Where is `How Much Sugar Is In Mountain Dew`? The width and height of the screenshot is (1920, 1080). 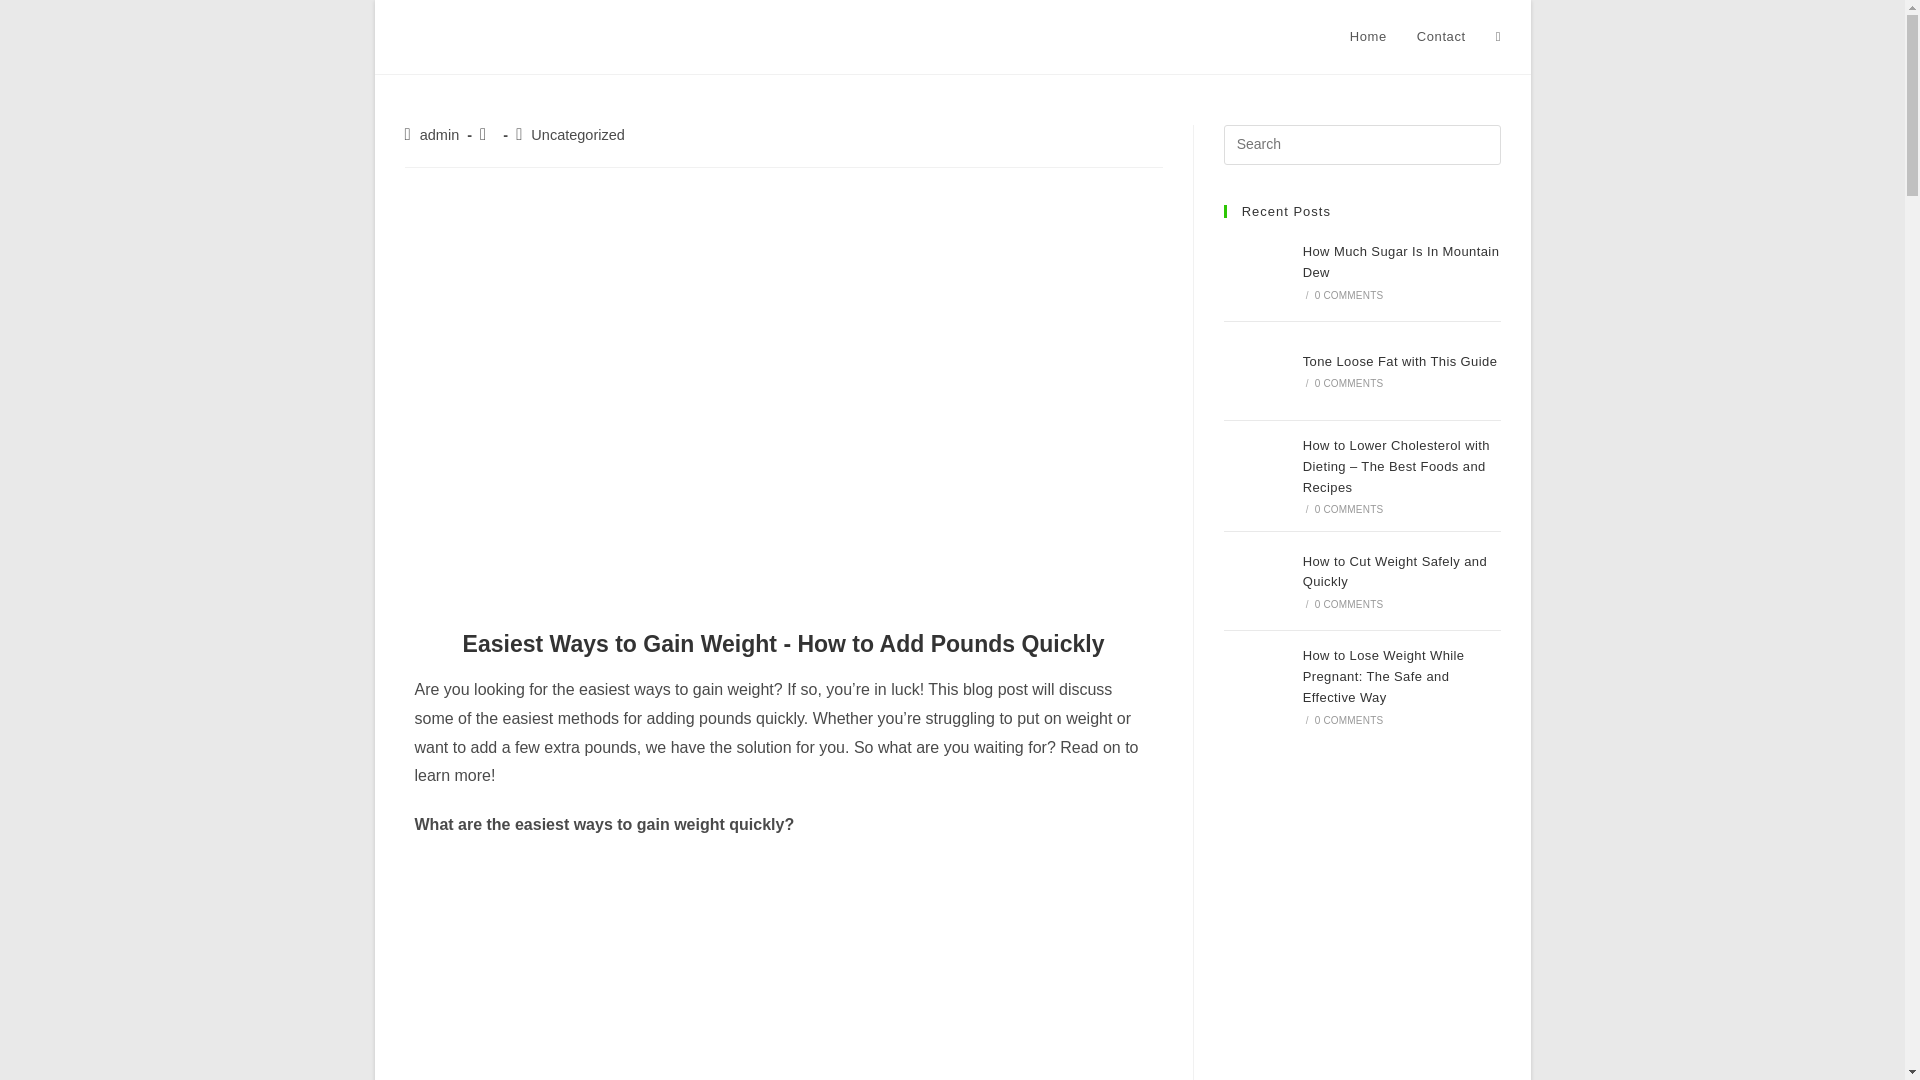
How Much Sugar Is In Mountain Dew is located at coordinates (1258, 271).